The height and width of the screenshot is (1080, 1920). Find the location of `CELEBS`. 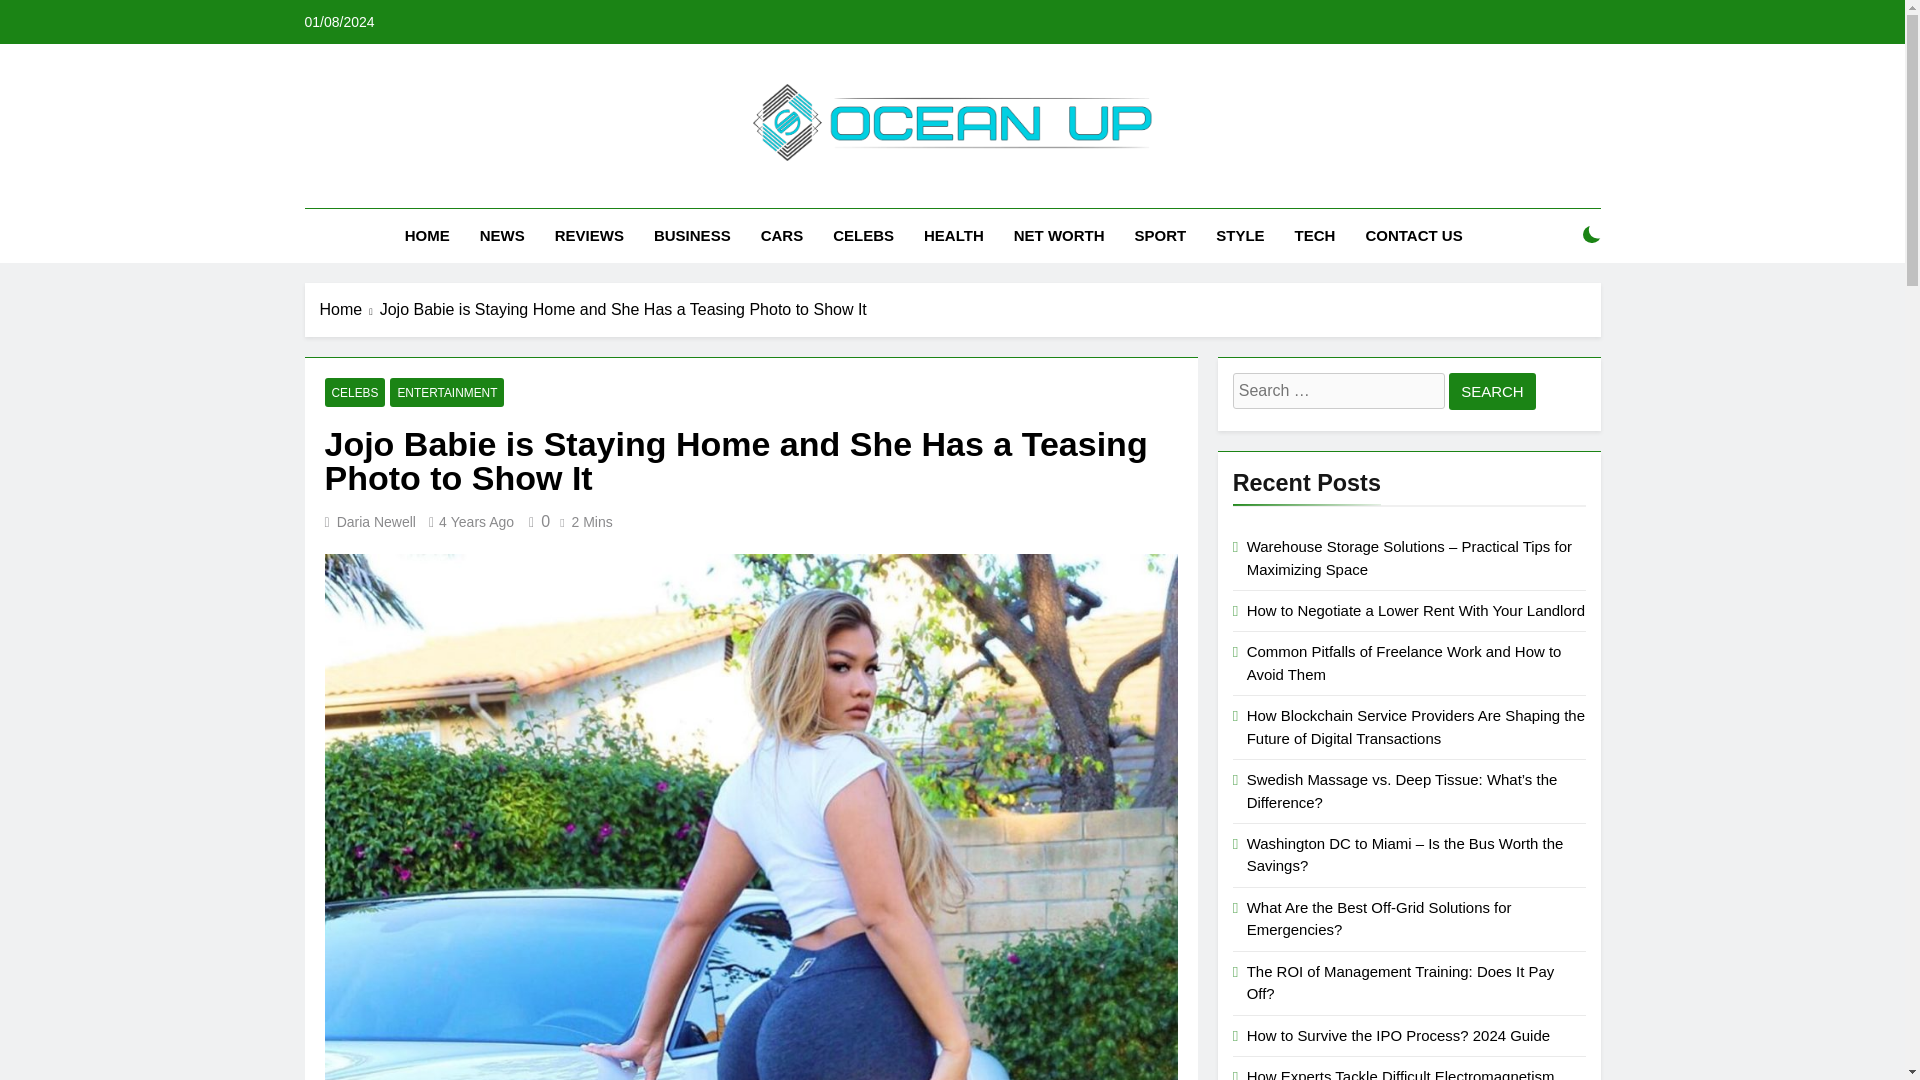

CELEBS is located at coordinates (354, 392).